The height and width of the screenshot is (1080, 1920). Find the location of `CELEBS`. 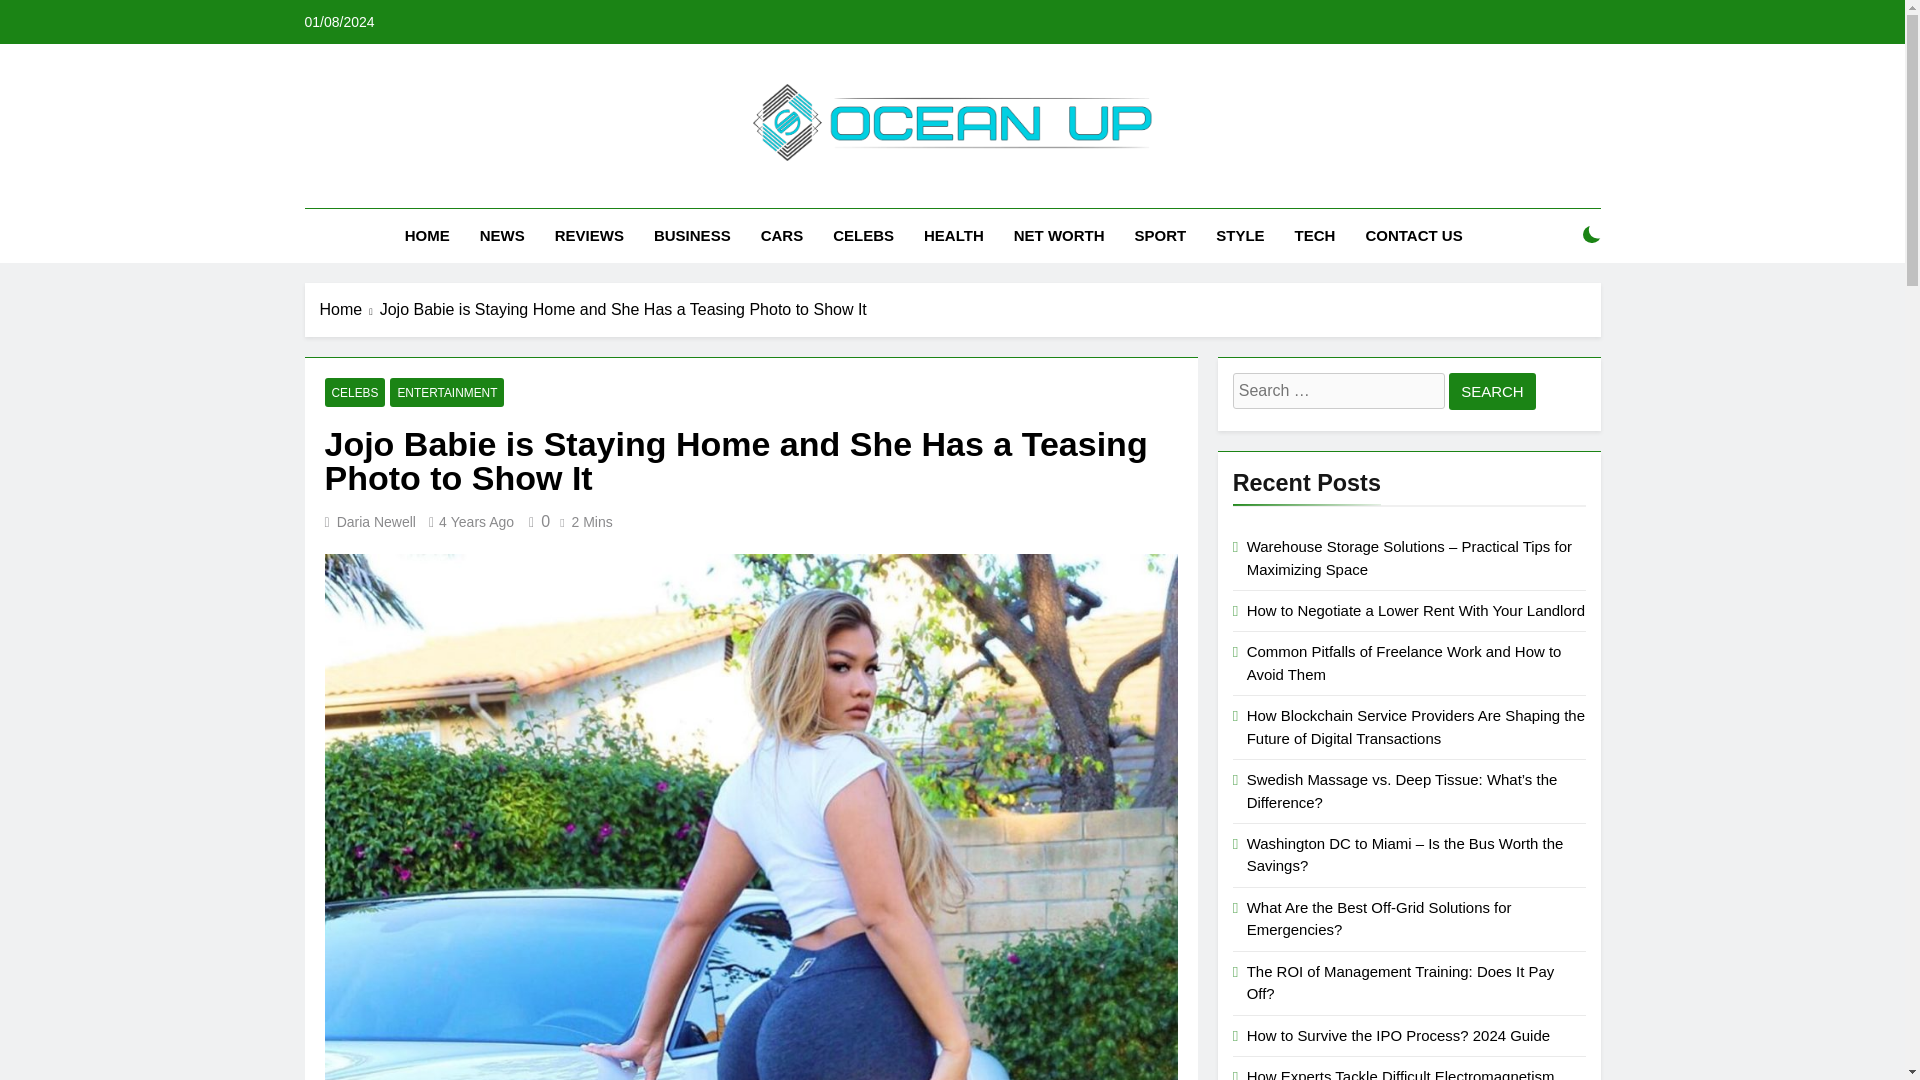

CELEBS is located at coordinates (354, 392).